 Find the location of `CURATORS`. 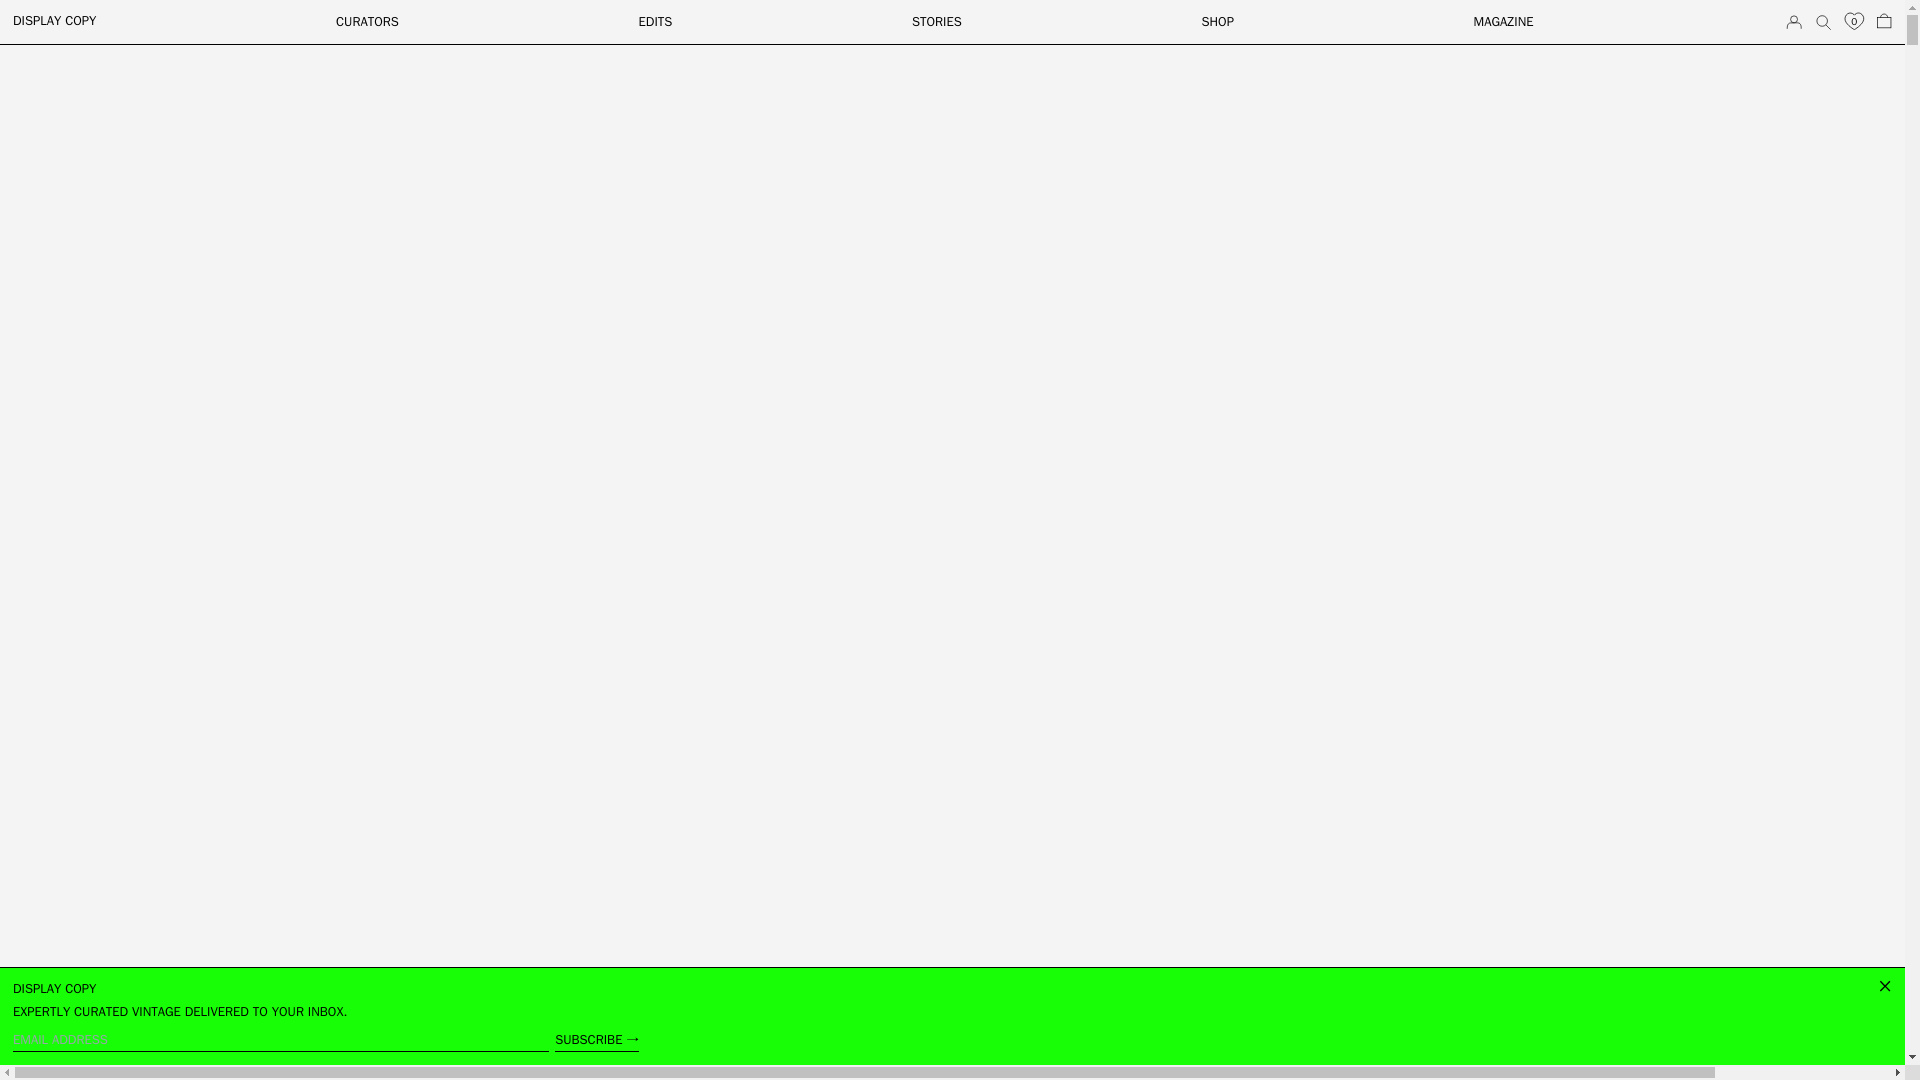

CURATORS is located at coordinates (368, 21).